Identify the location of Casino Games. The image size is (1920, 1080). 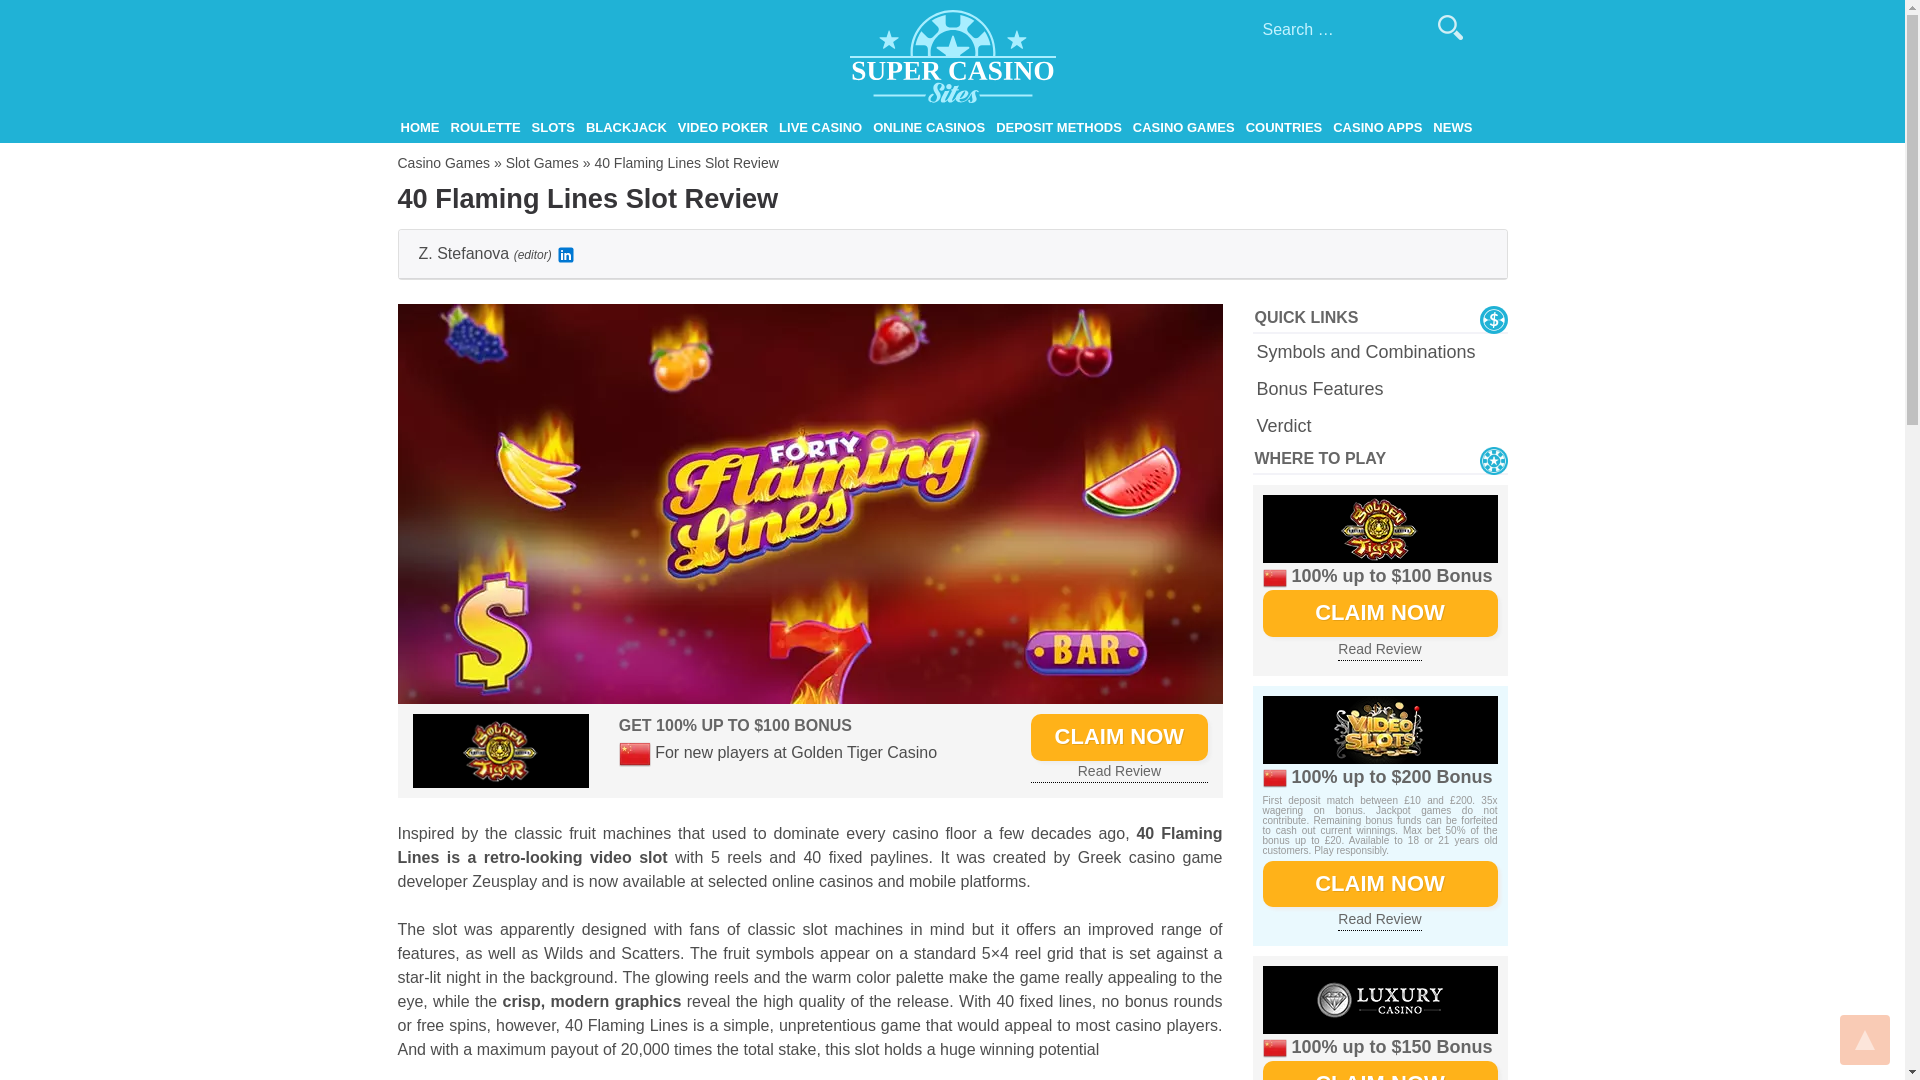
(444, 162).